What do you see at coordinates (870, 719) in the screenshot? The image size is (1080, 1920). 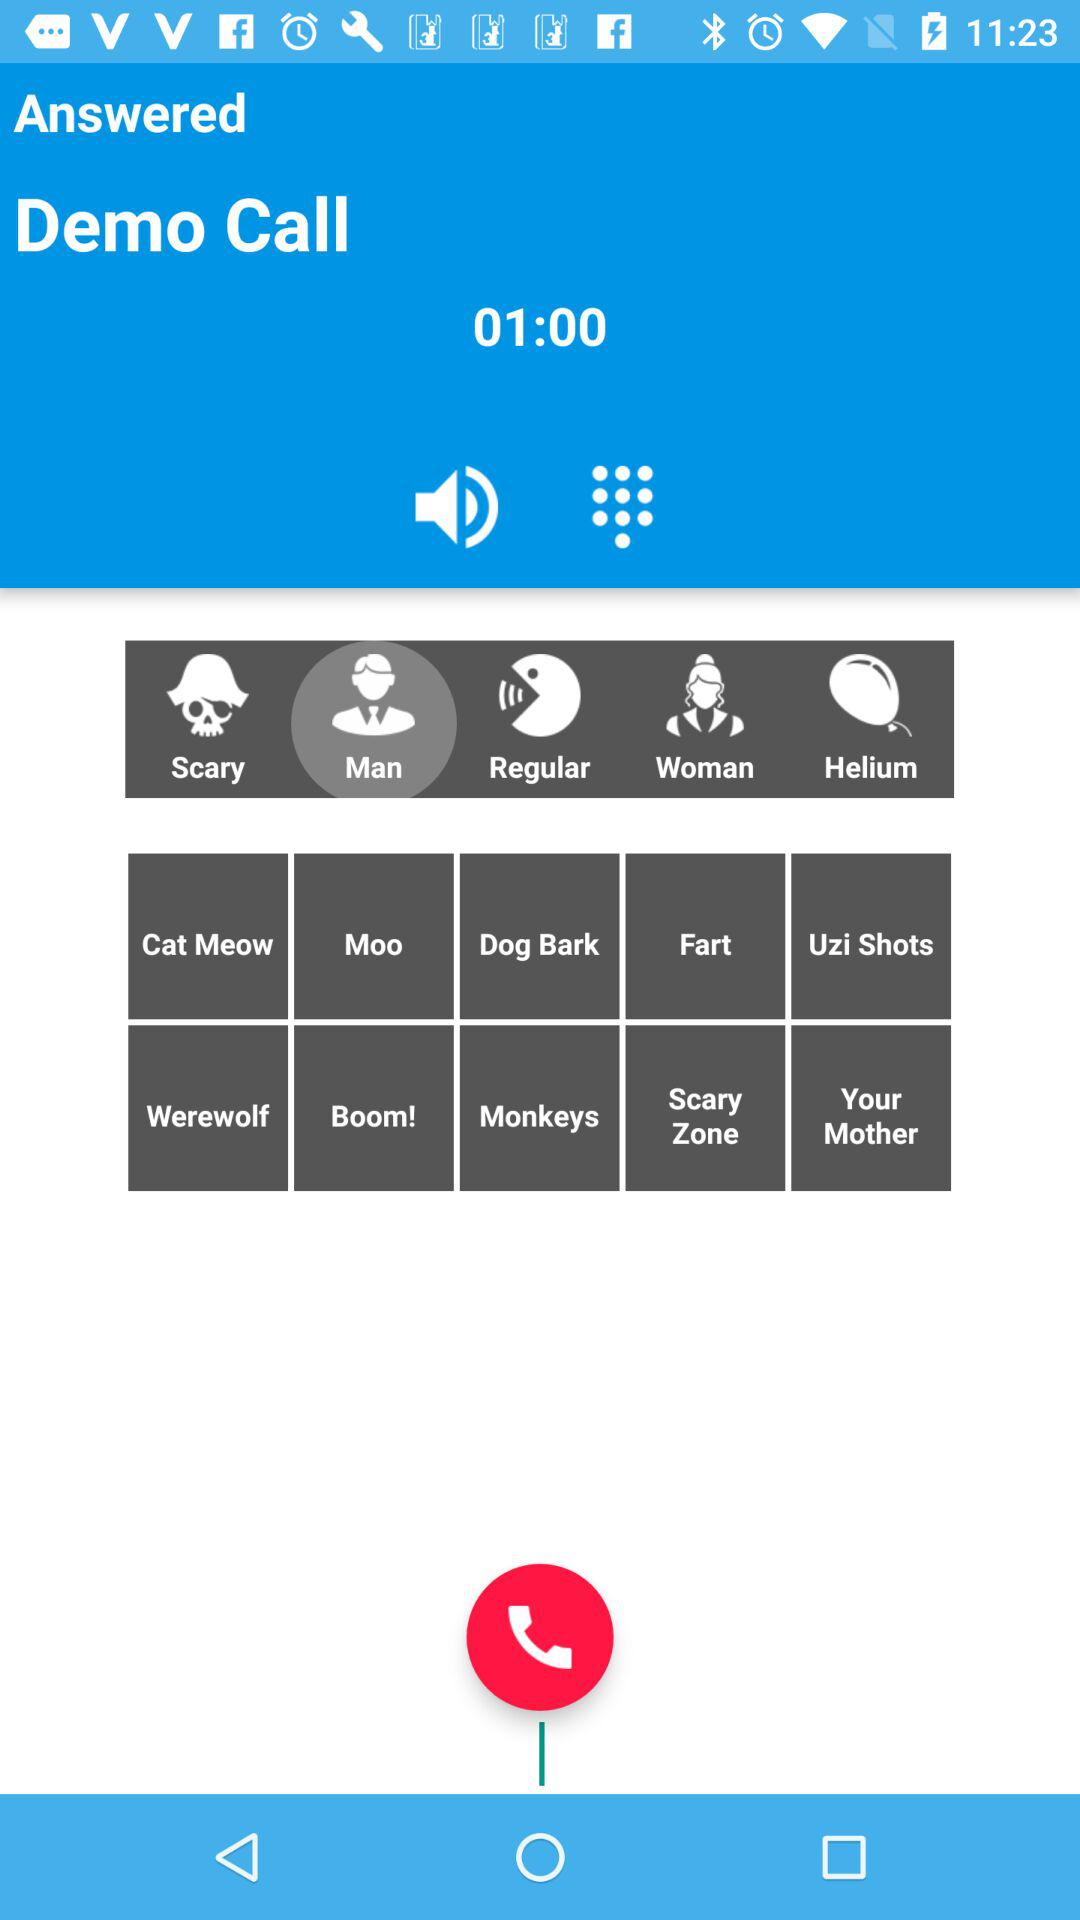 I see `choose helium button` at bounding box center [870, 719].